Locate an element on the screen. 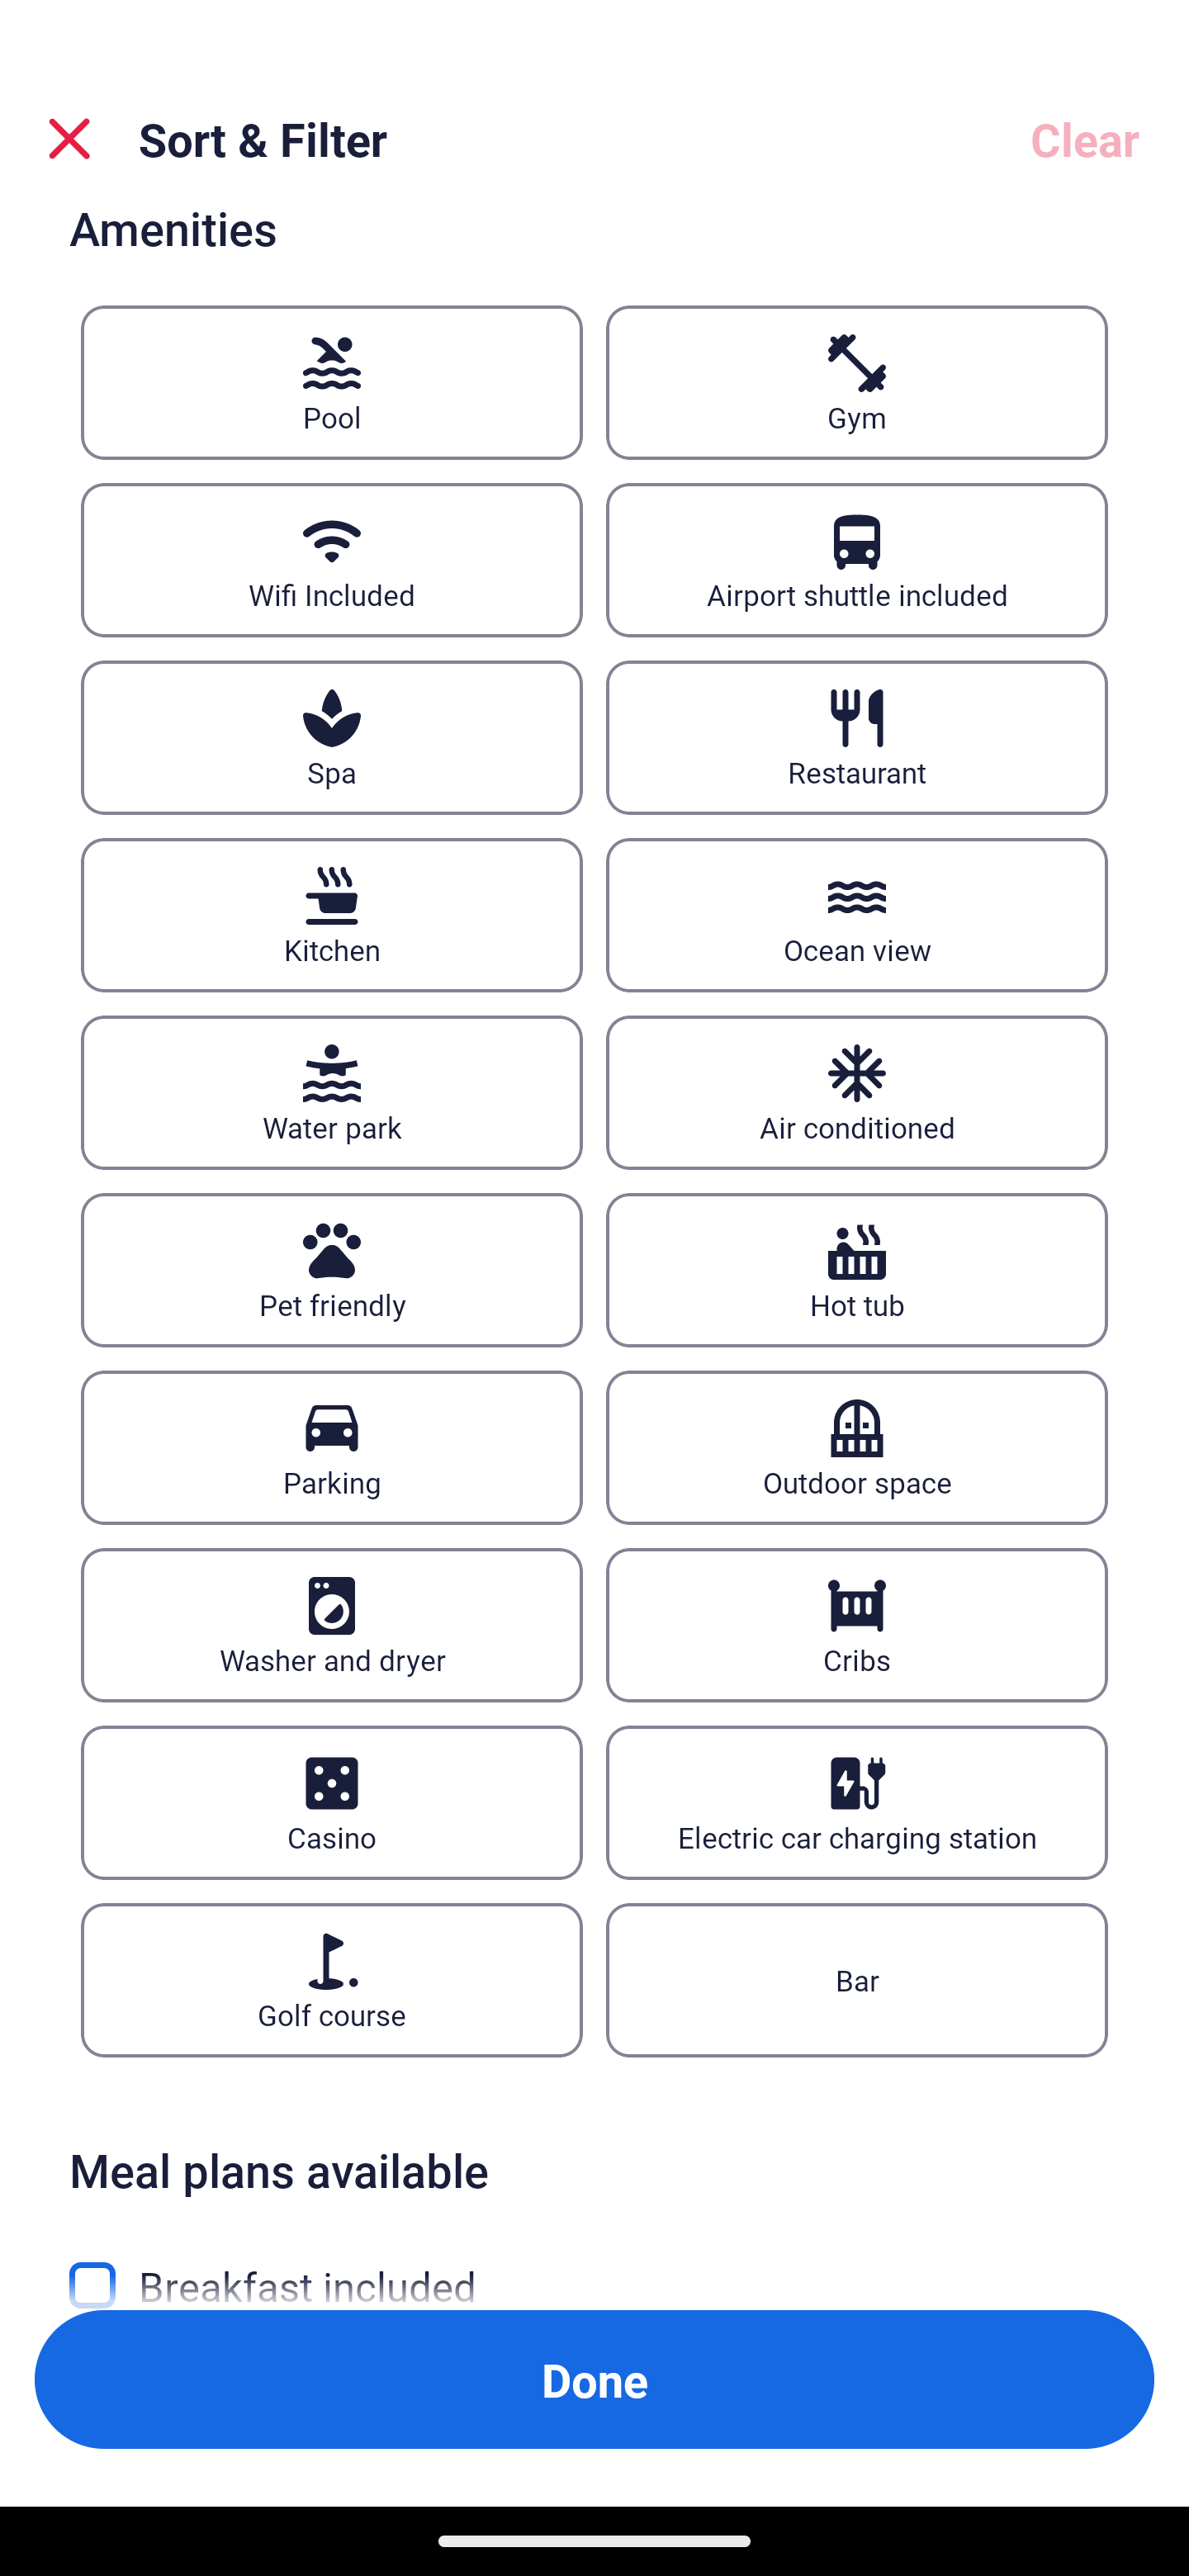  Golf course is located at coordinates (331, 1980).